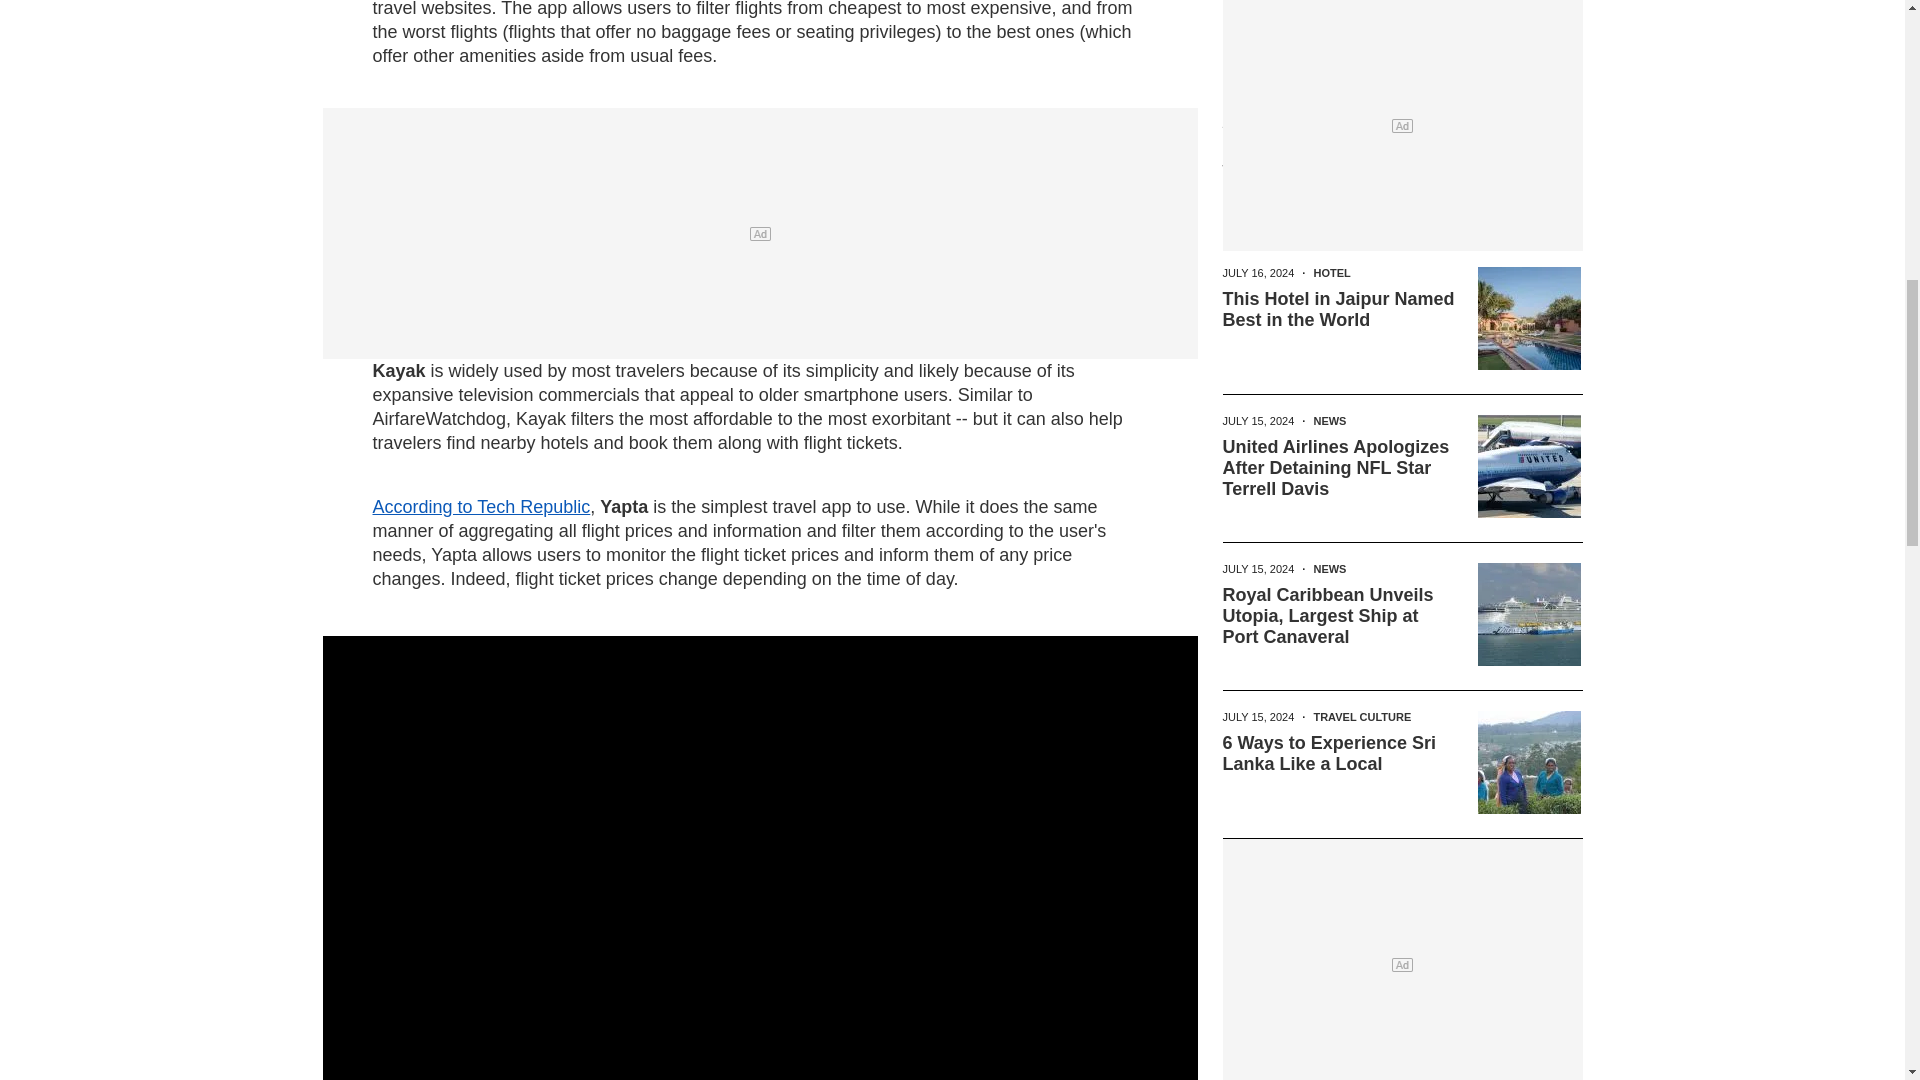 The width and height of the screenshot is (1920, 1080). I want to click on EUROPE, so click(1336, 124).